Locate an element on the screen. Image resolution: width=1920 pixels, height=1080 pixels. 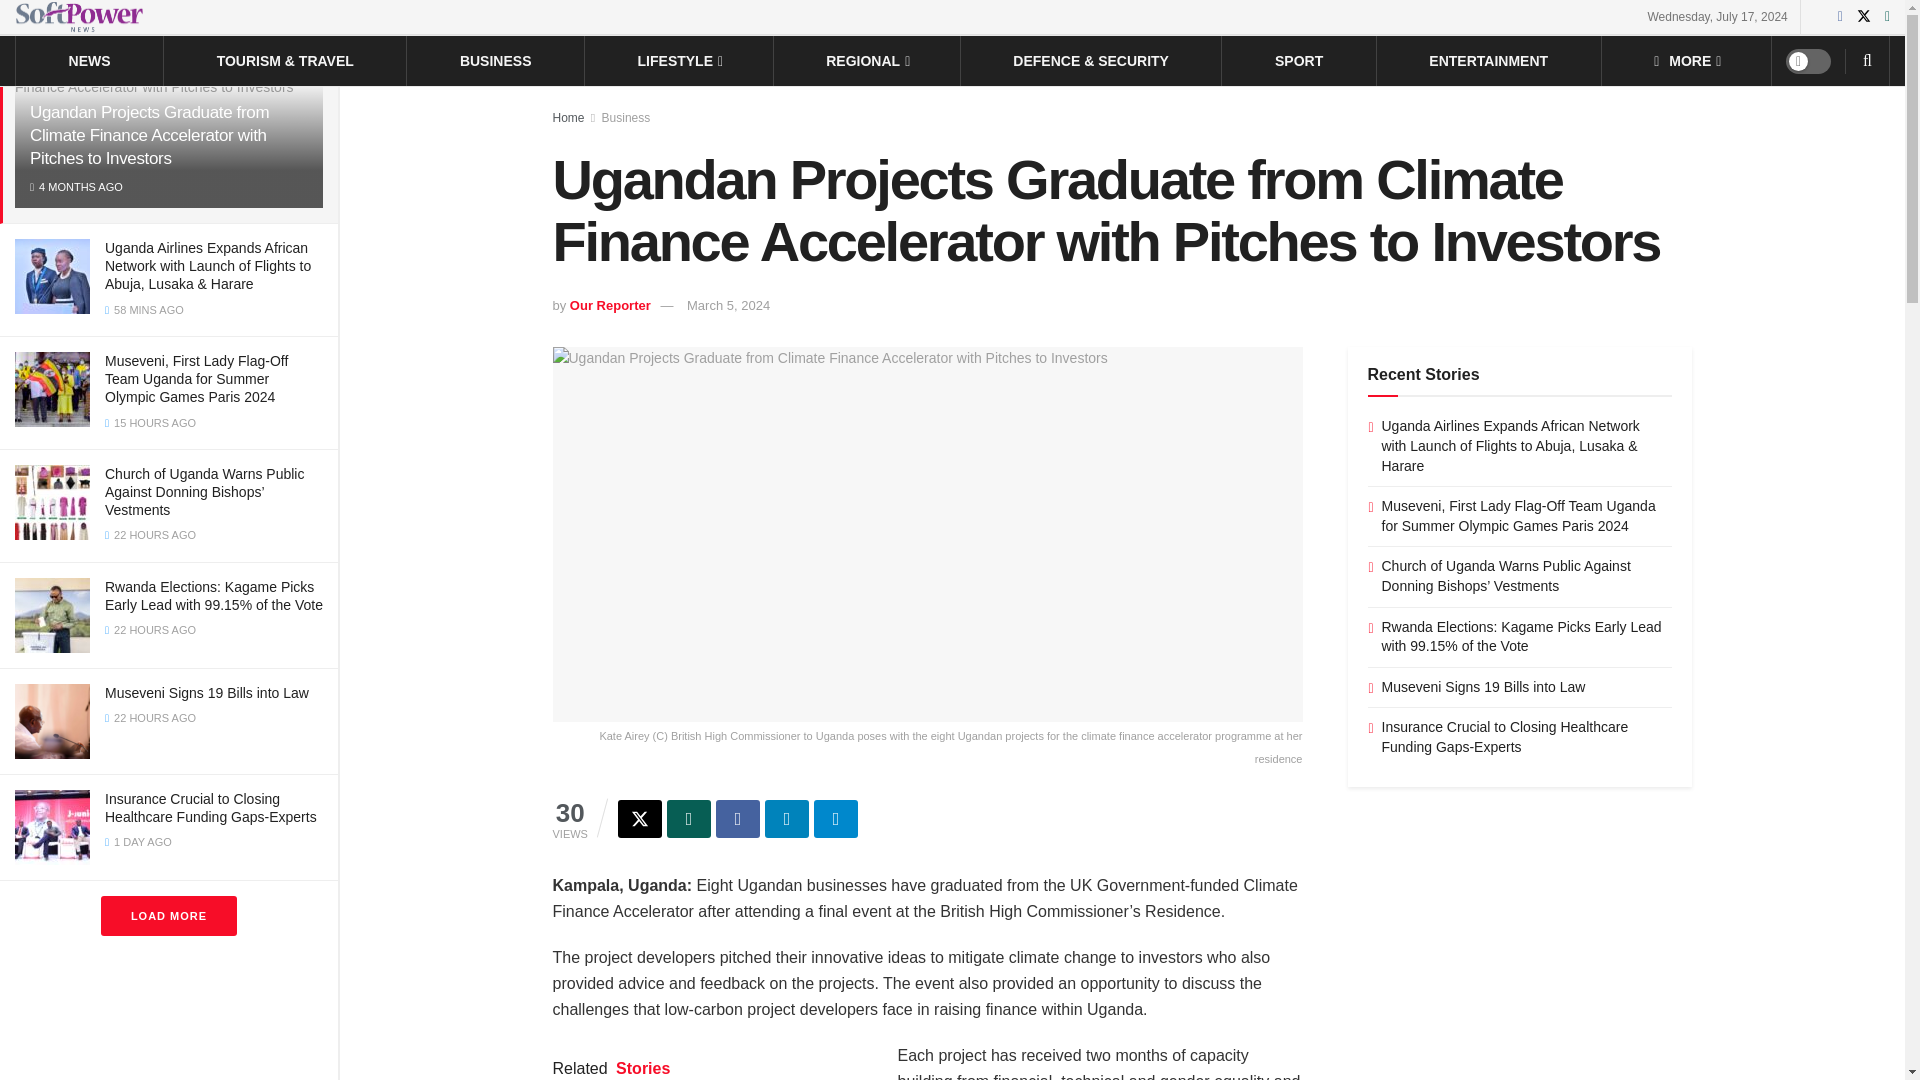
ENTERTAINMENT is located at coordinates (1488, 60).